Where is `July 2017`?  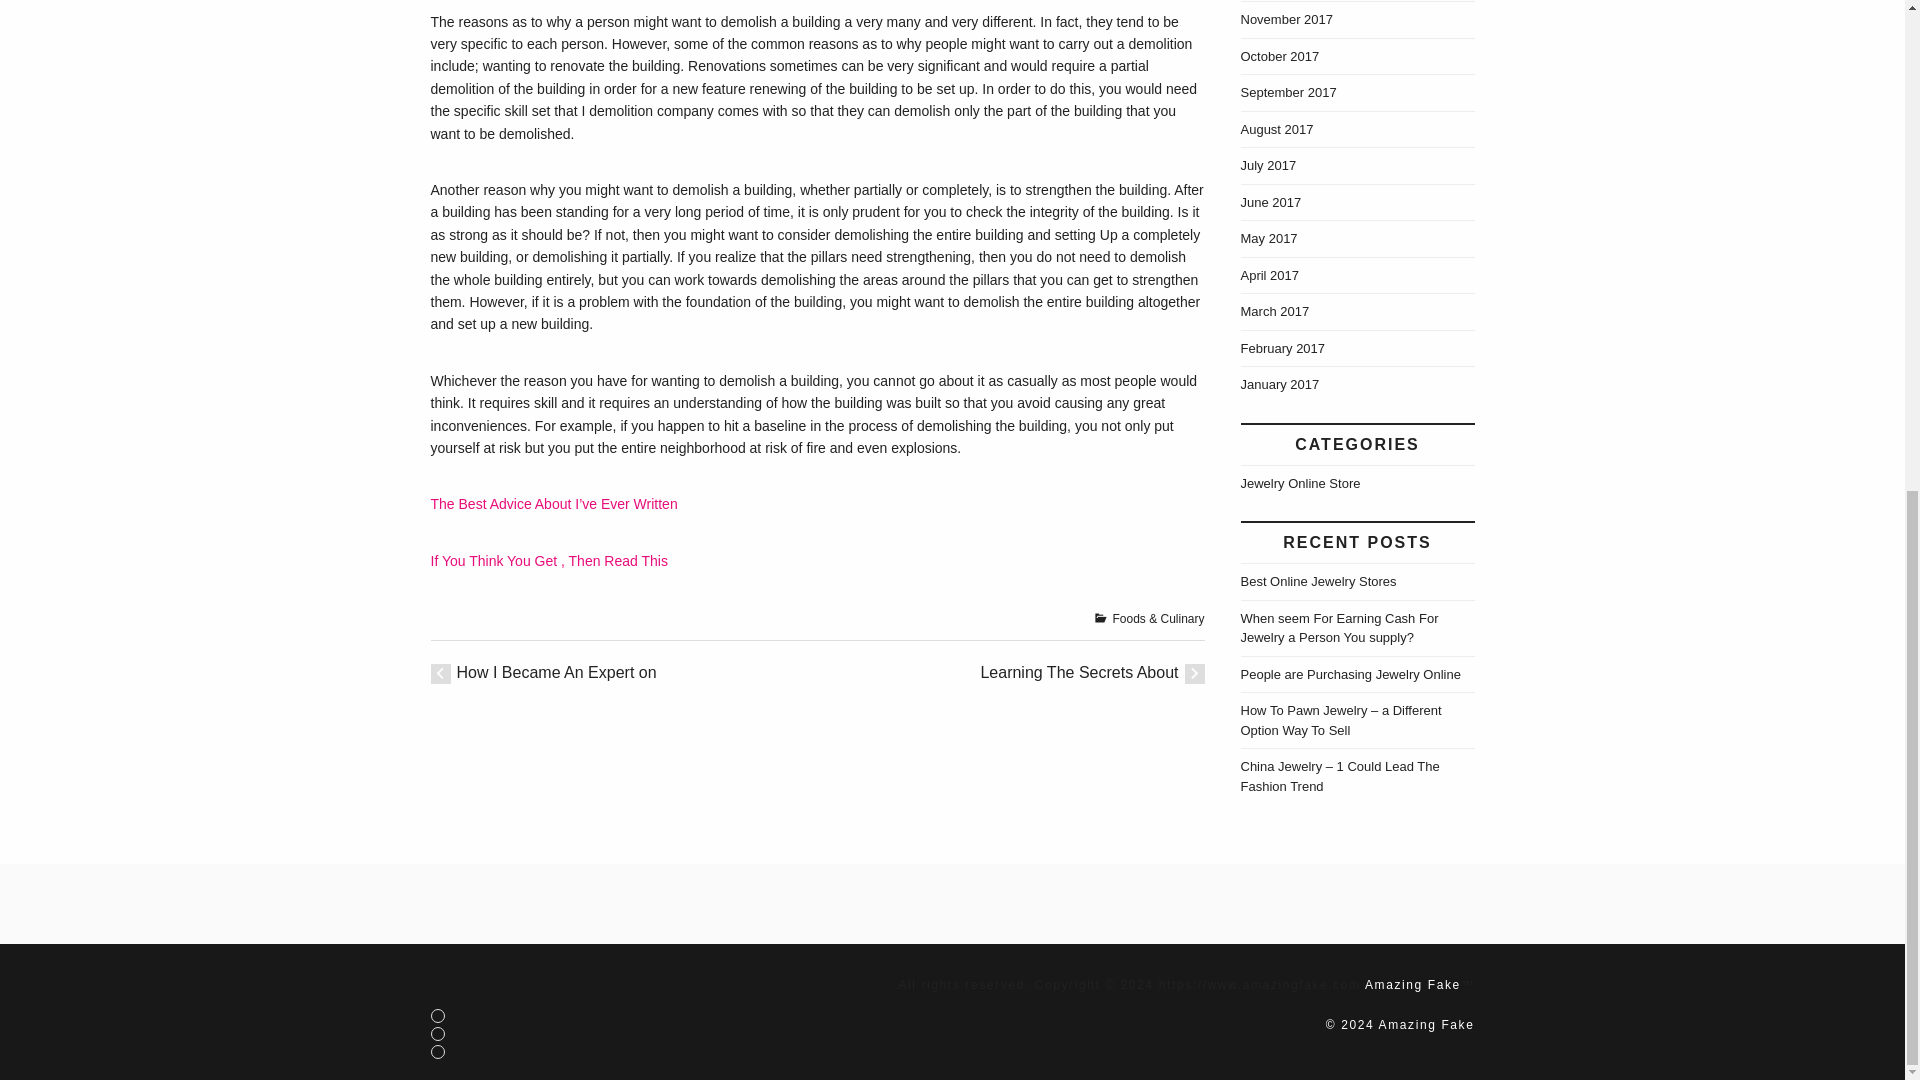
July 2017 is located at coordinates (1268, 164).